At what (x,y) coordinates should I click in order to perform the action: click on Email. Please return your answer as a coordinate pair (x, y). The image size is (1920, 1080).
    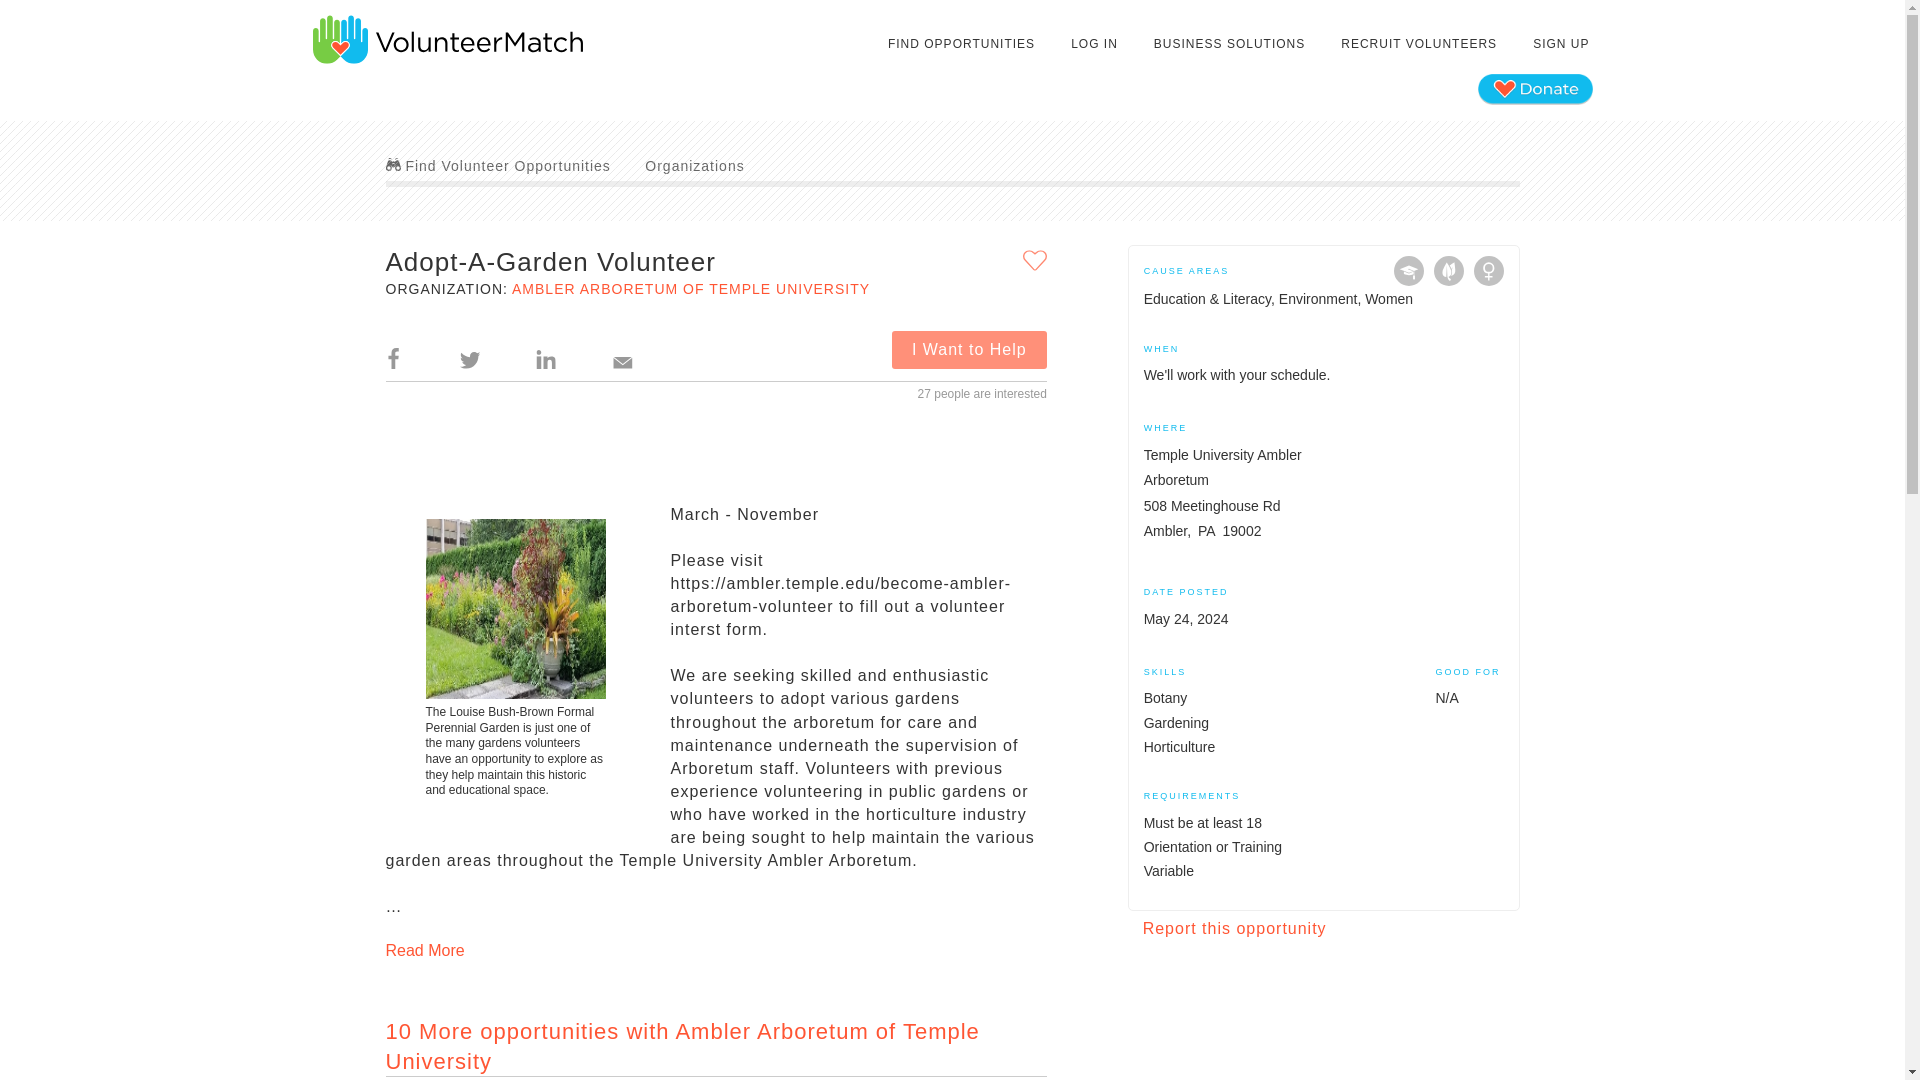
    Looking at the image, I should click on (622, 349).